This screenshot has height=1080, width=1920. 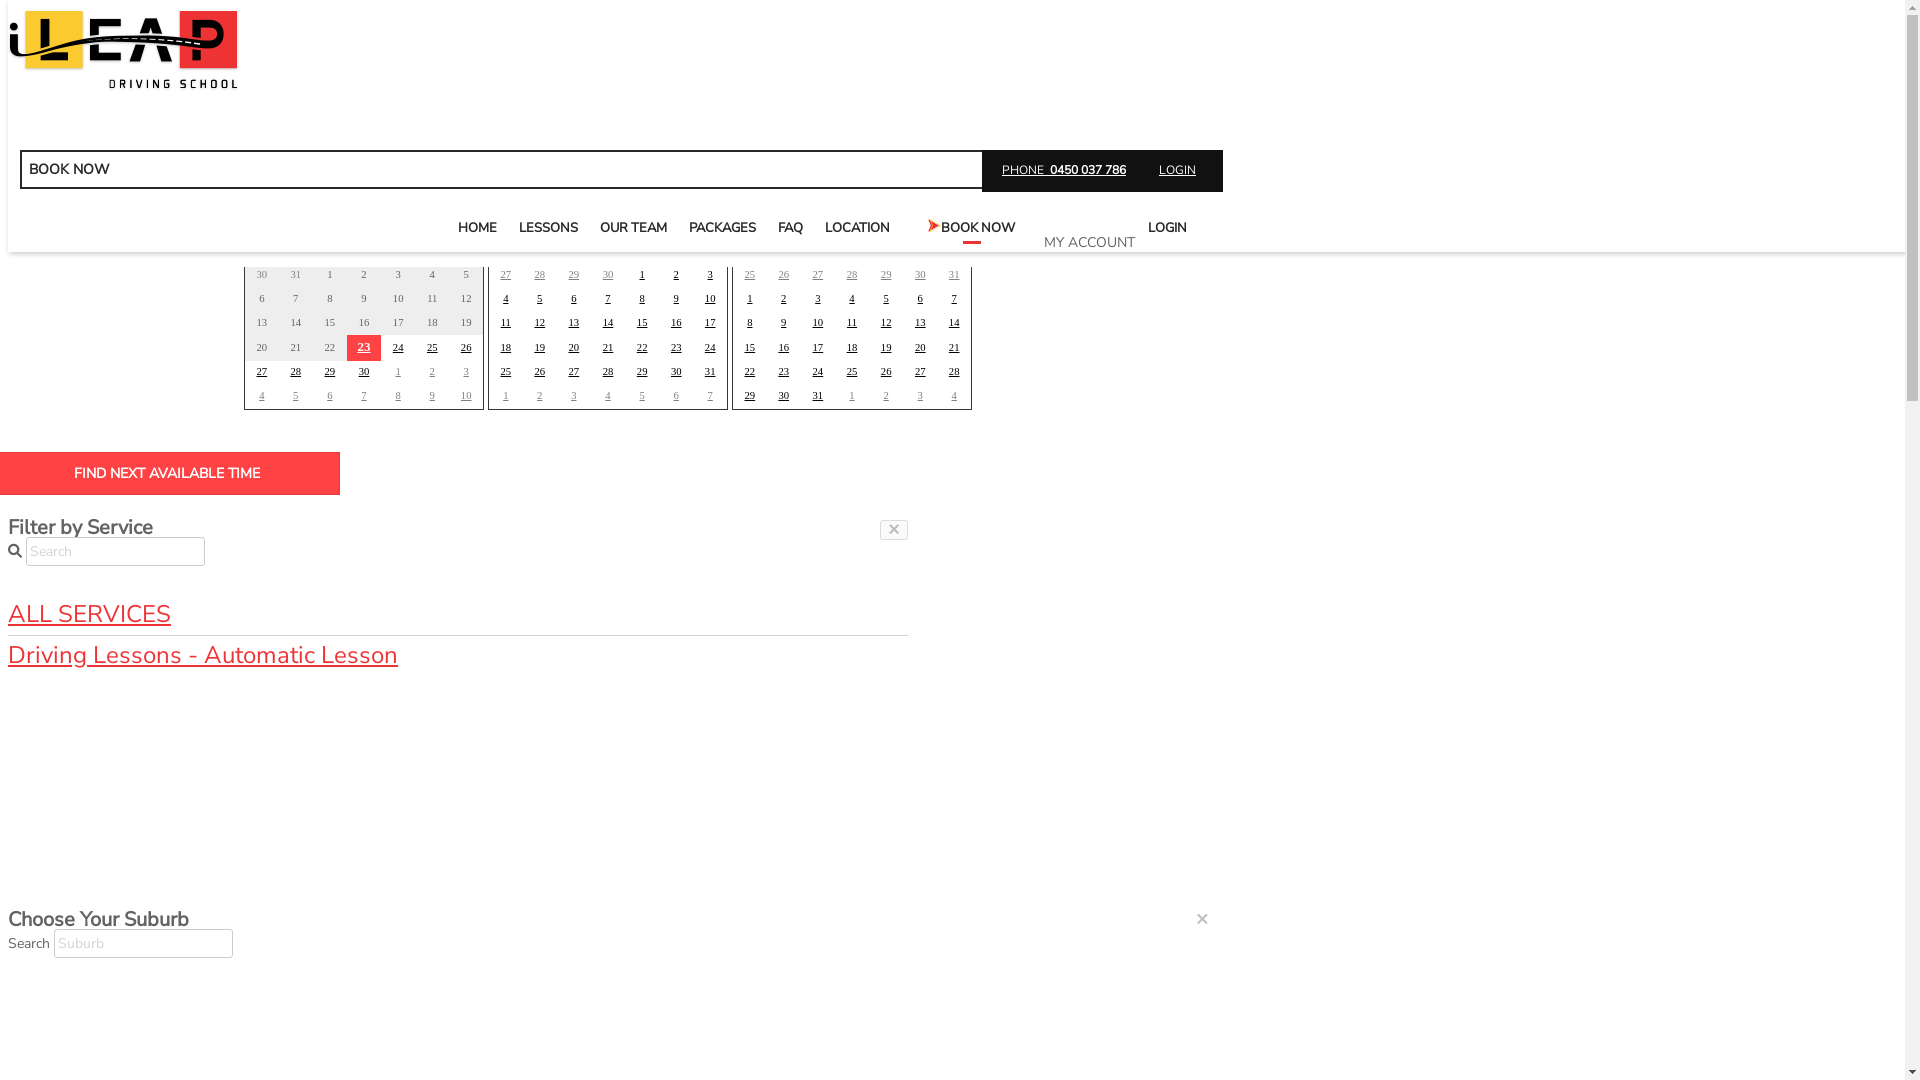 What do you see at coordinates (540, 322) in the screenshot?
I see `12` at bounding box center [540, 322].